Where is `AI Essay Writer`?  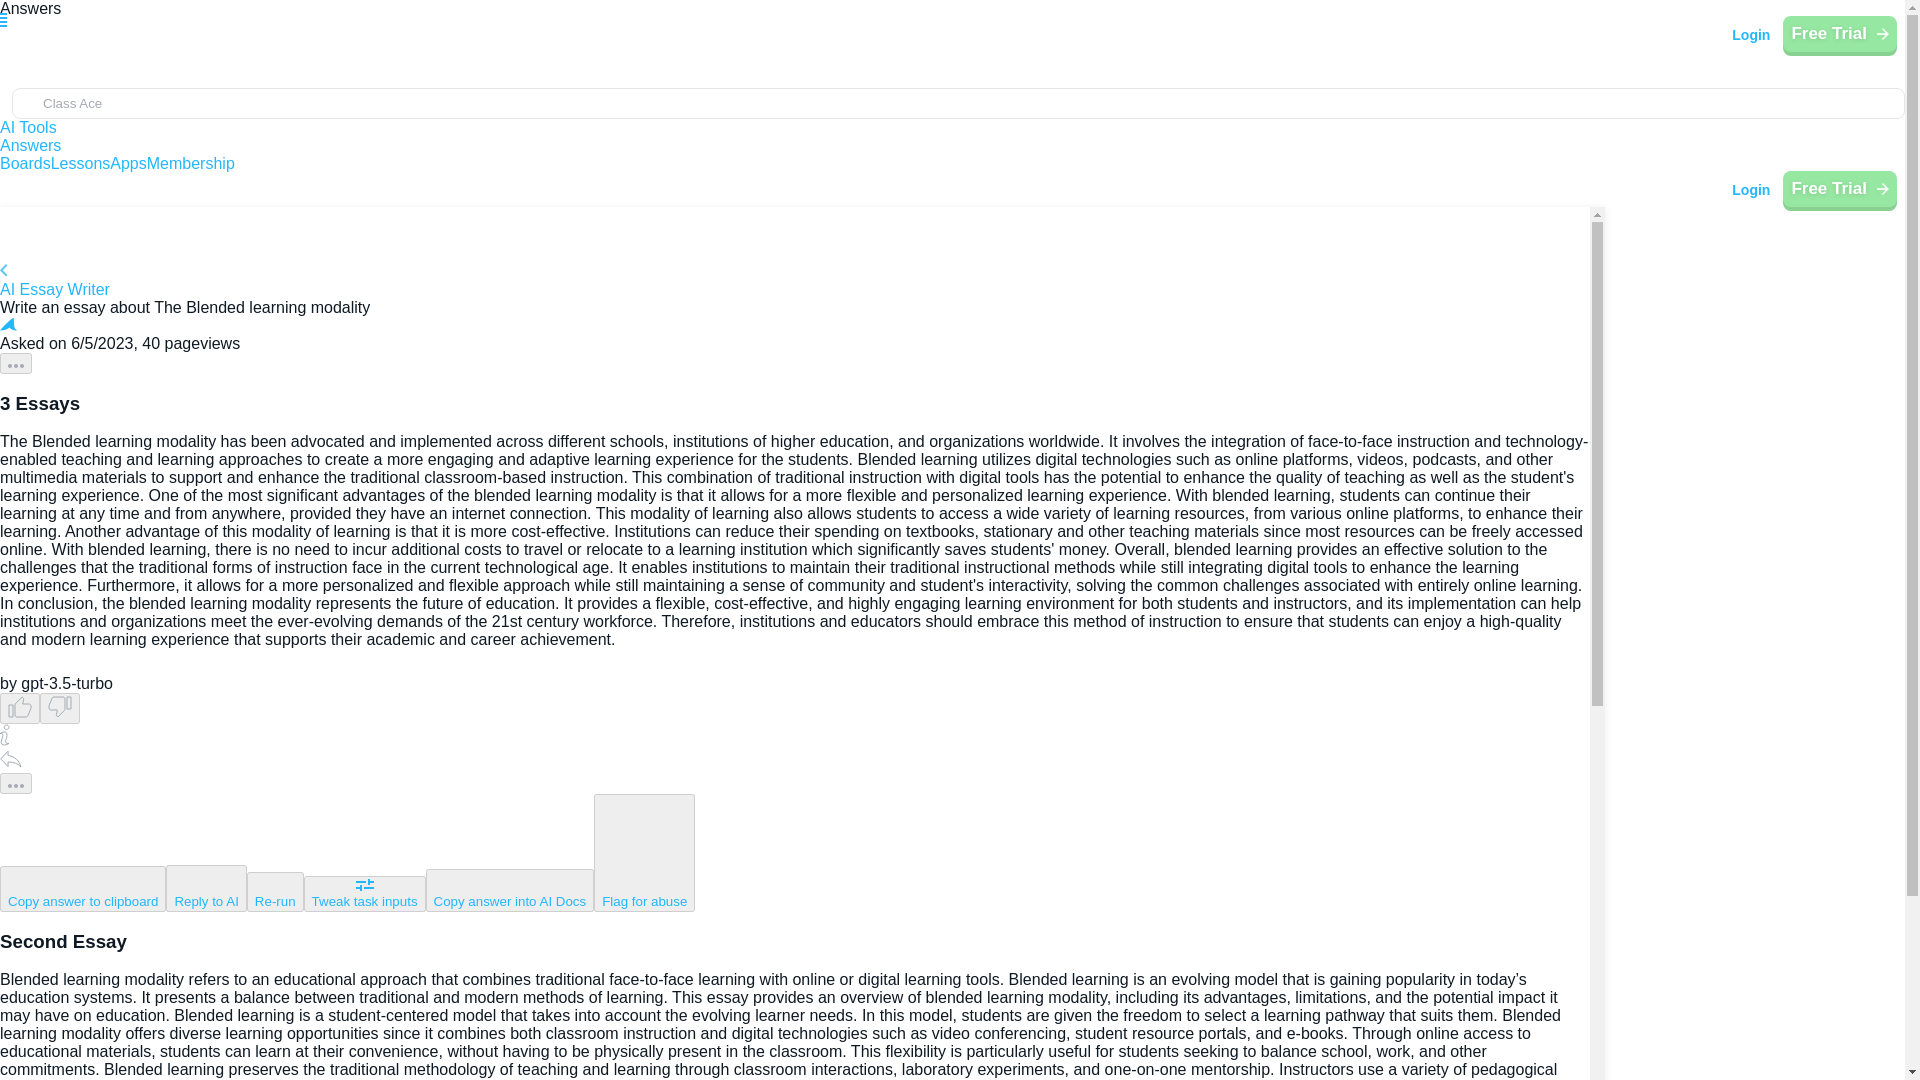 AI Essay Writer is located at coordinates (794, 281).